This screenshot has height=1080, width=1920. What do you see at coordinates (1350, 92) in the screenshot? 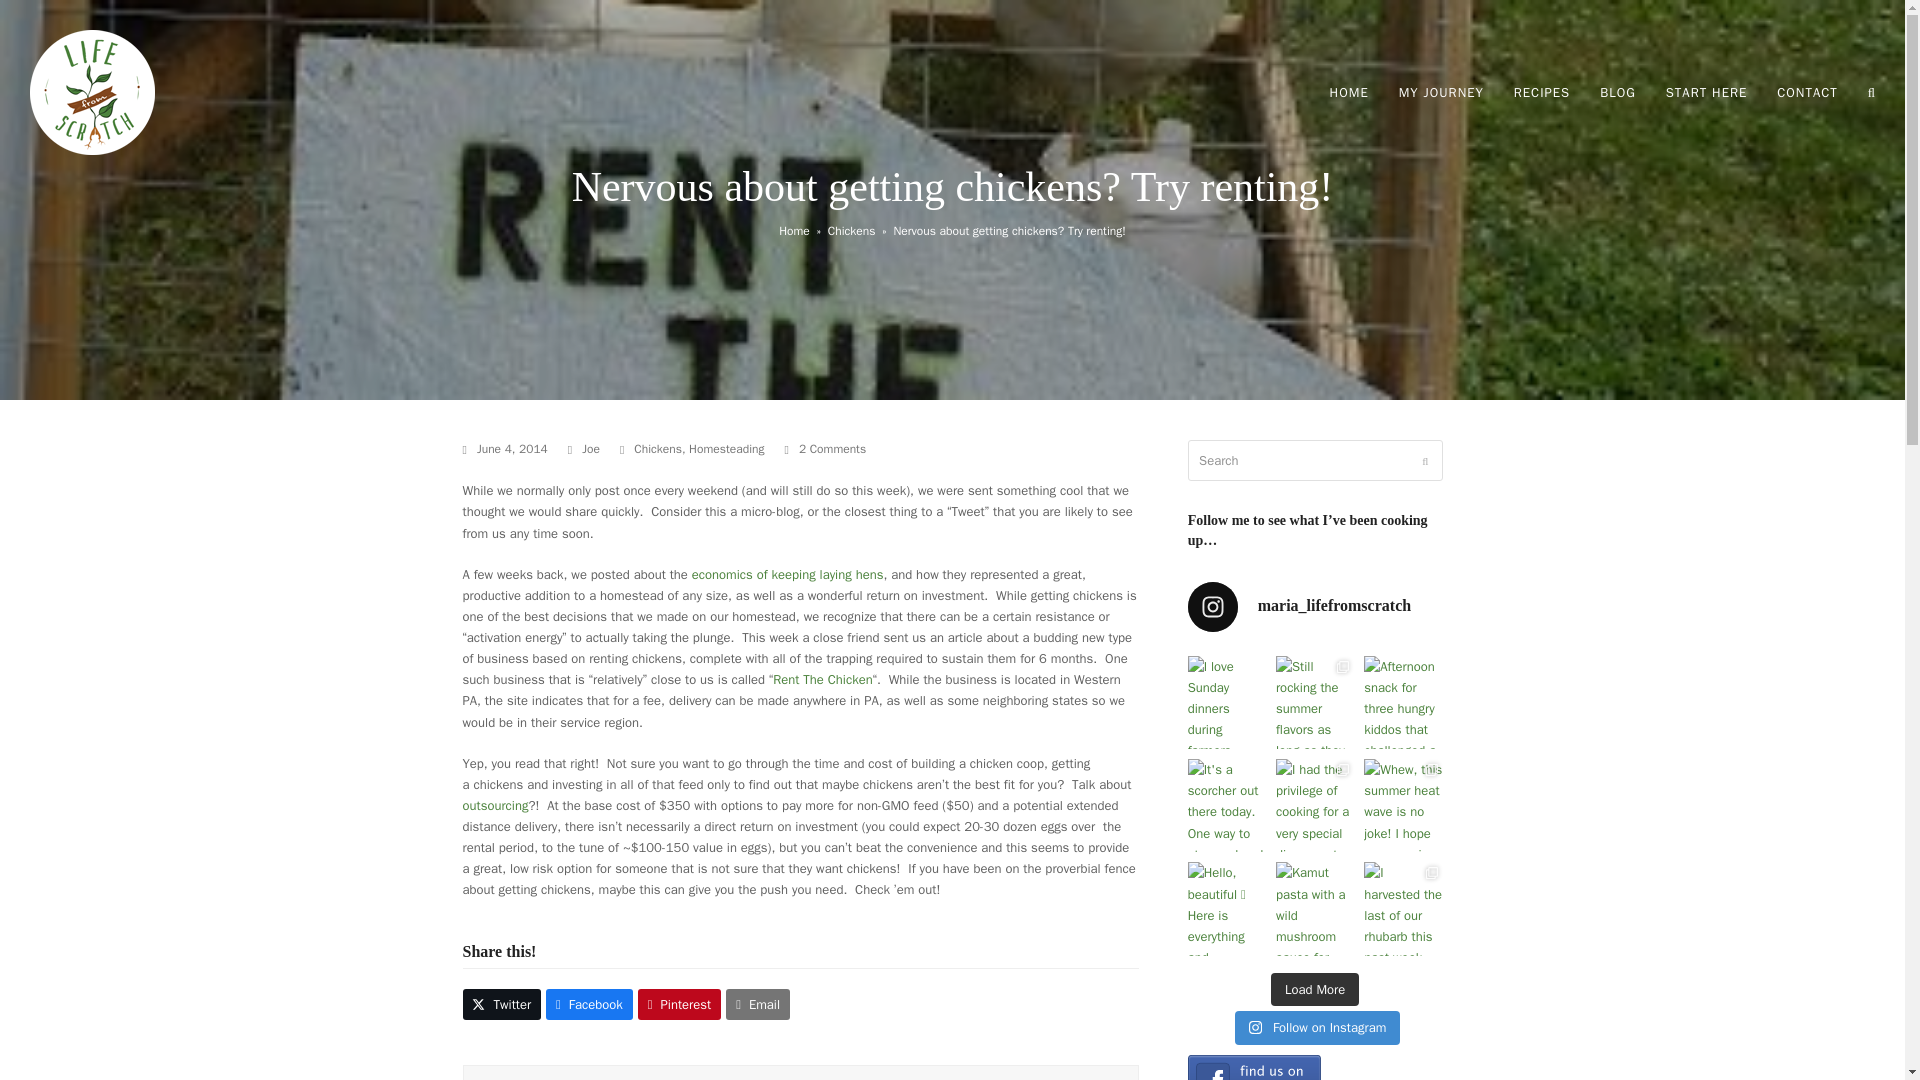
I see `HOME` at bounding box center [1350, 92].